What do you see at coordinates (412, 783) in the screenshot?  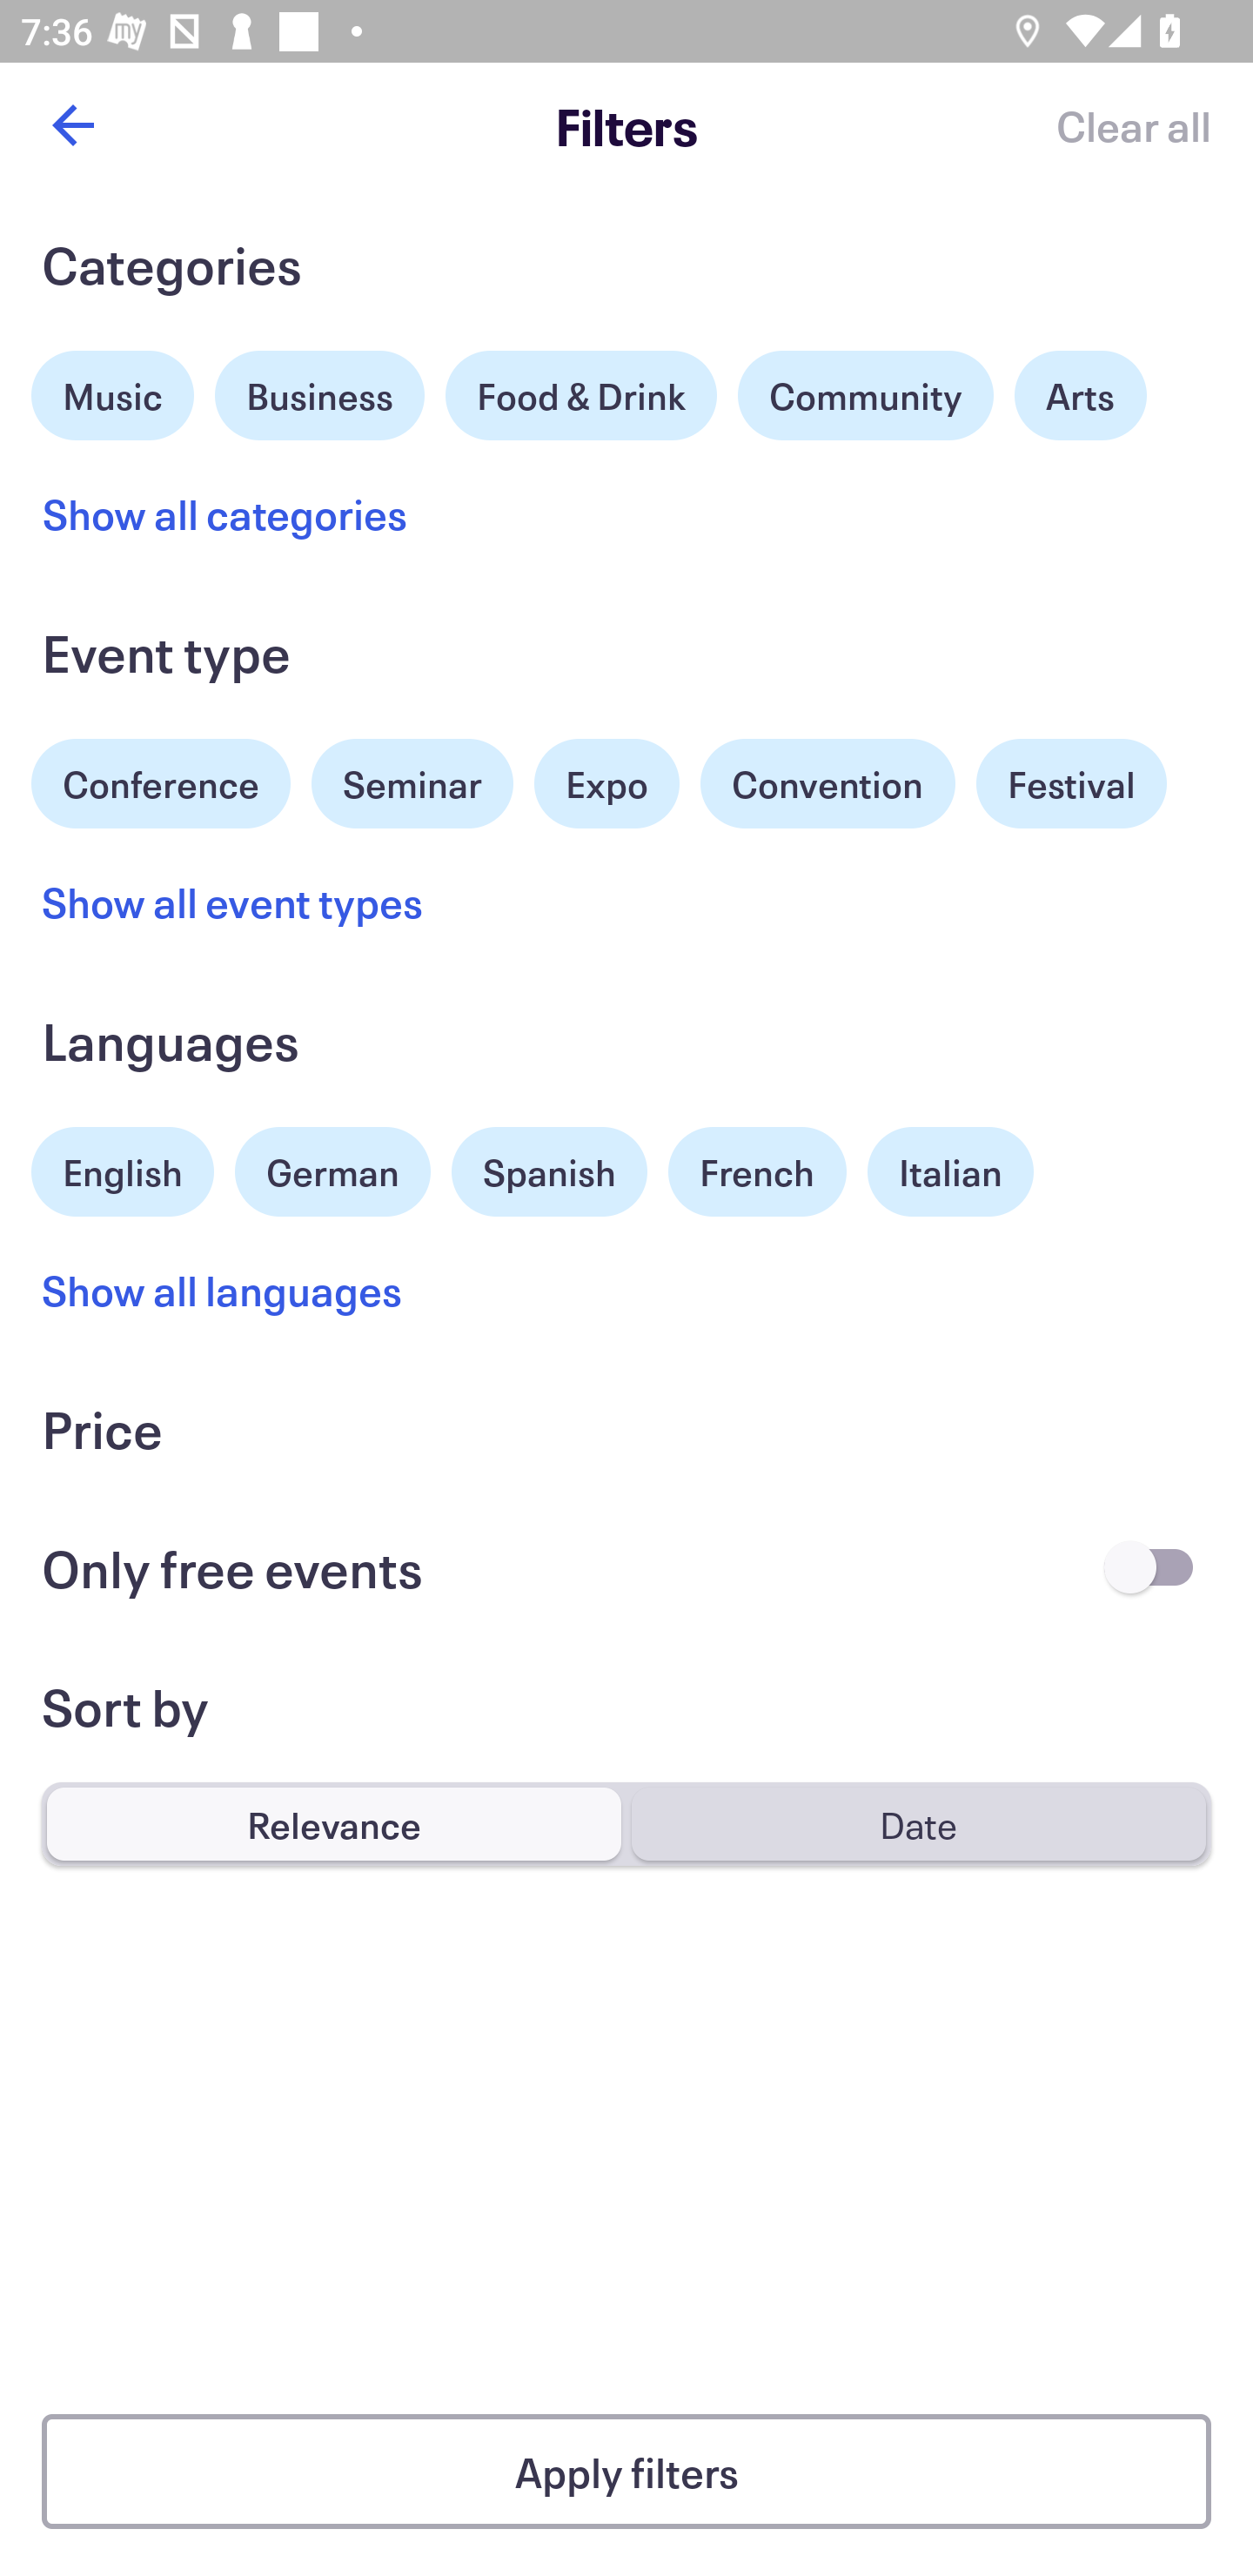 I see `Seminar` at bounding box center [412, 783].